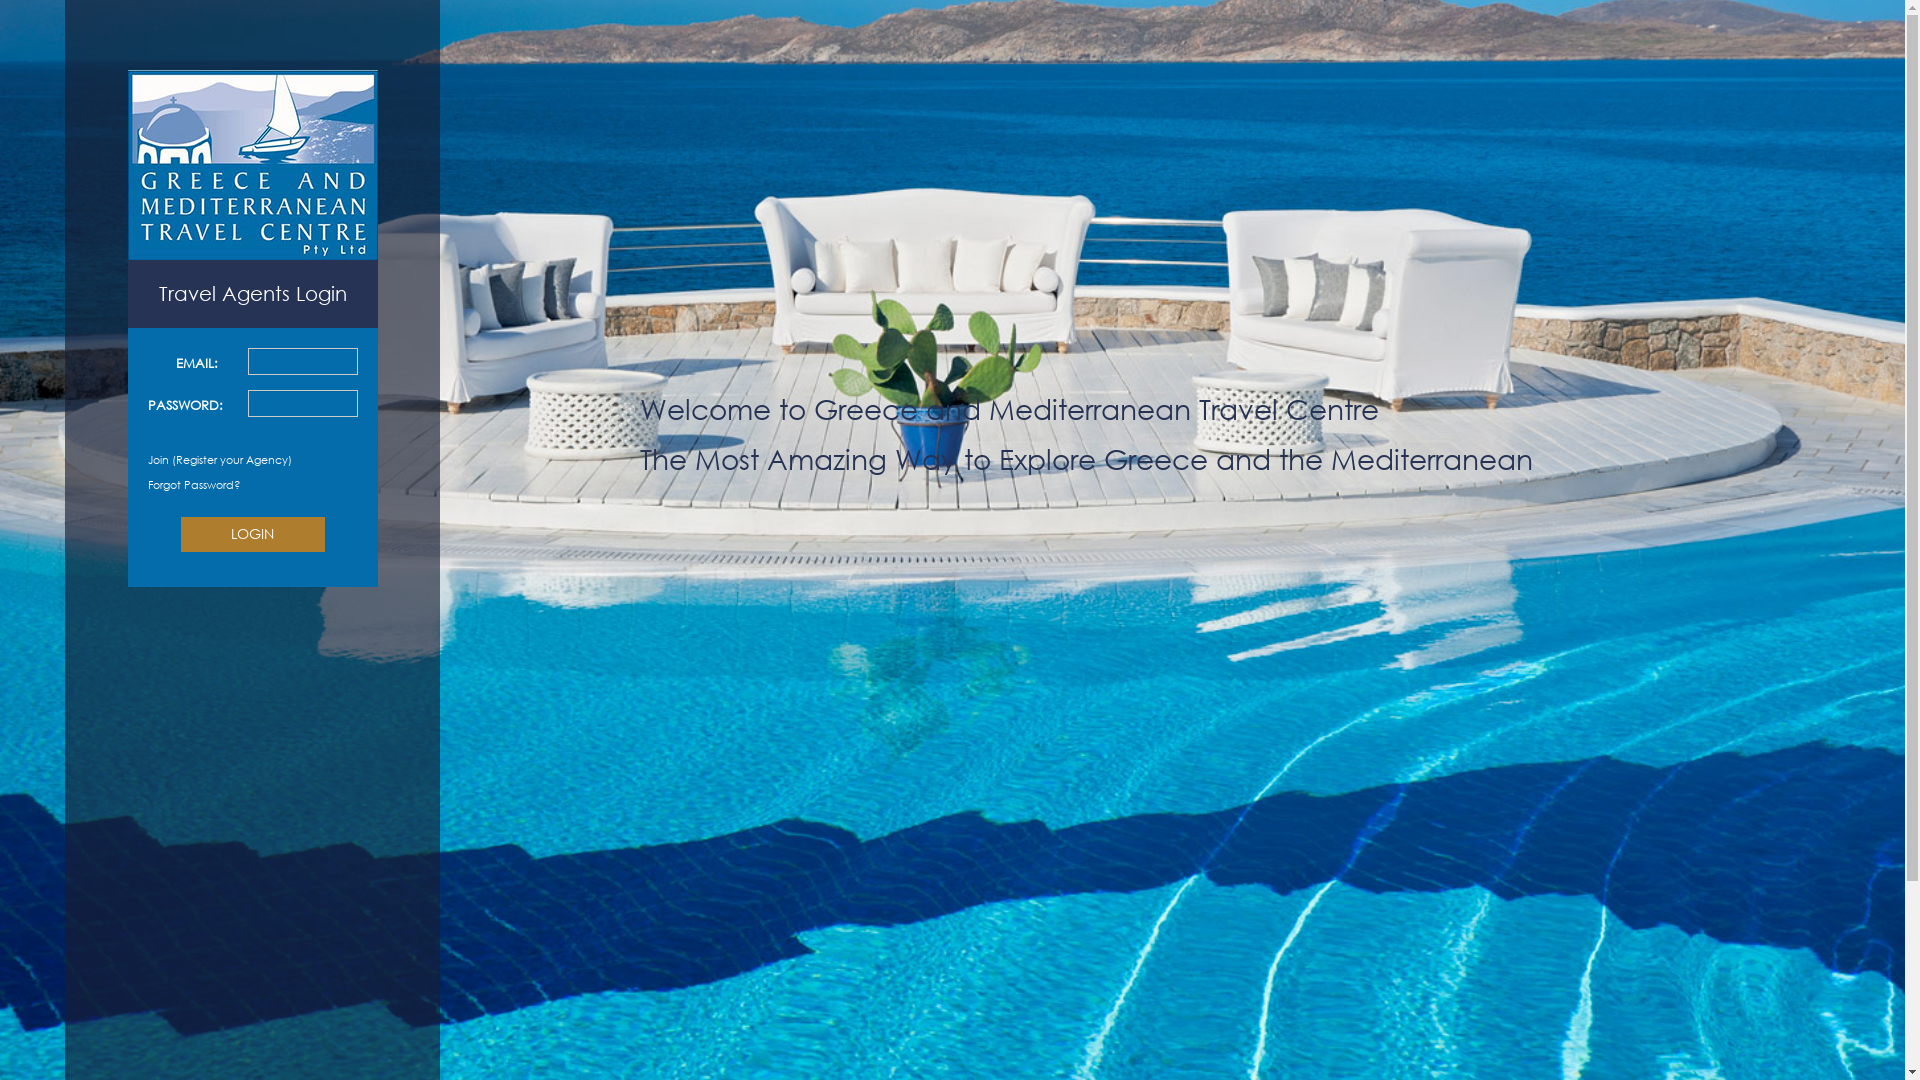 The image size is (1920, 1080). I want to click on Forgot Password?, so click(194, 484).